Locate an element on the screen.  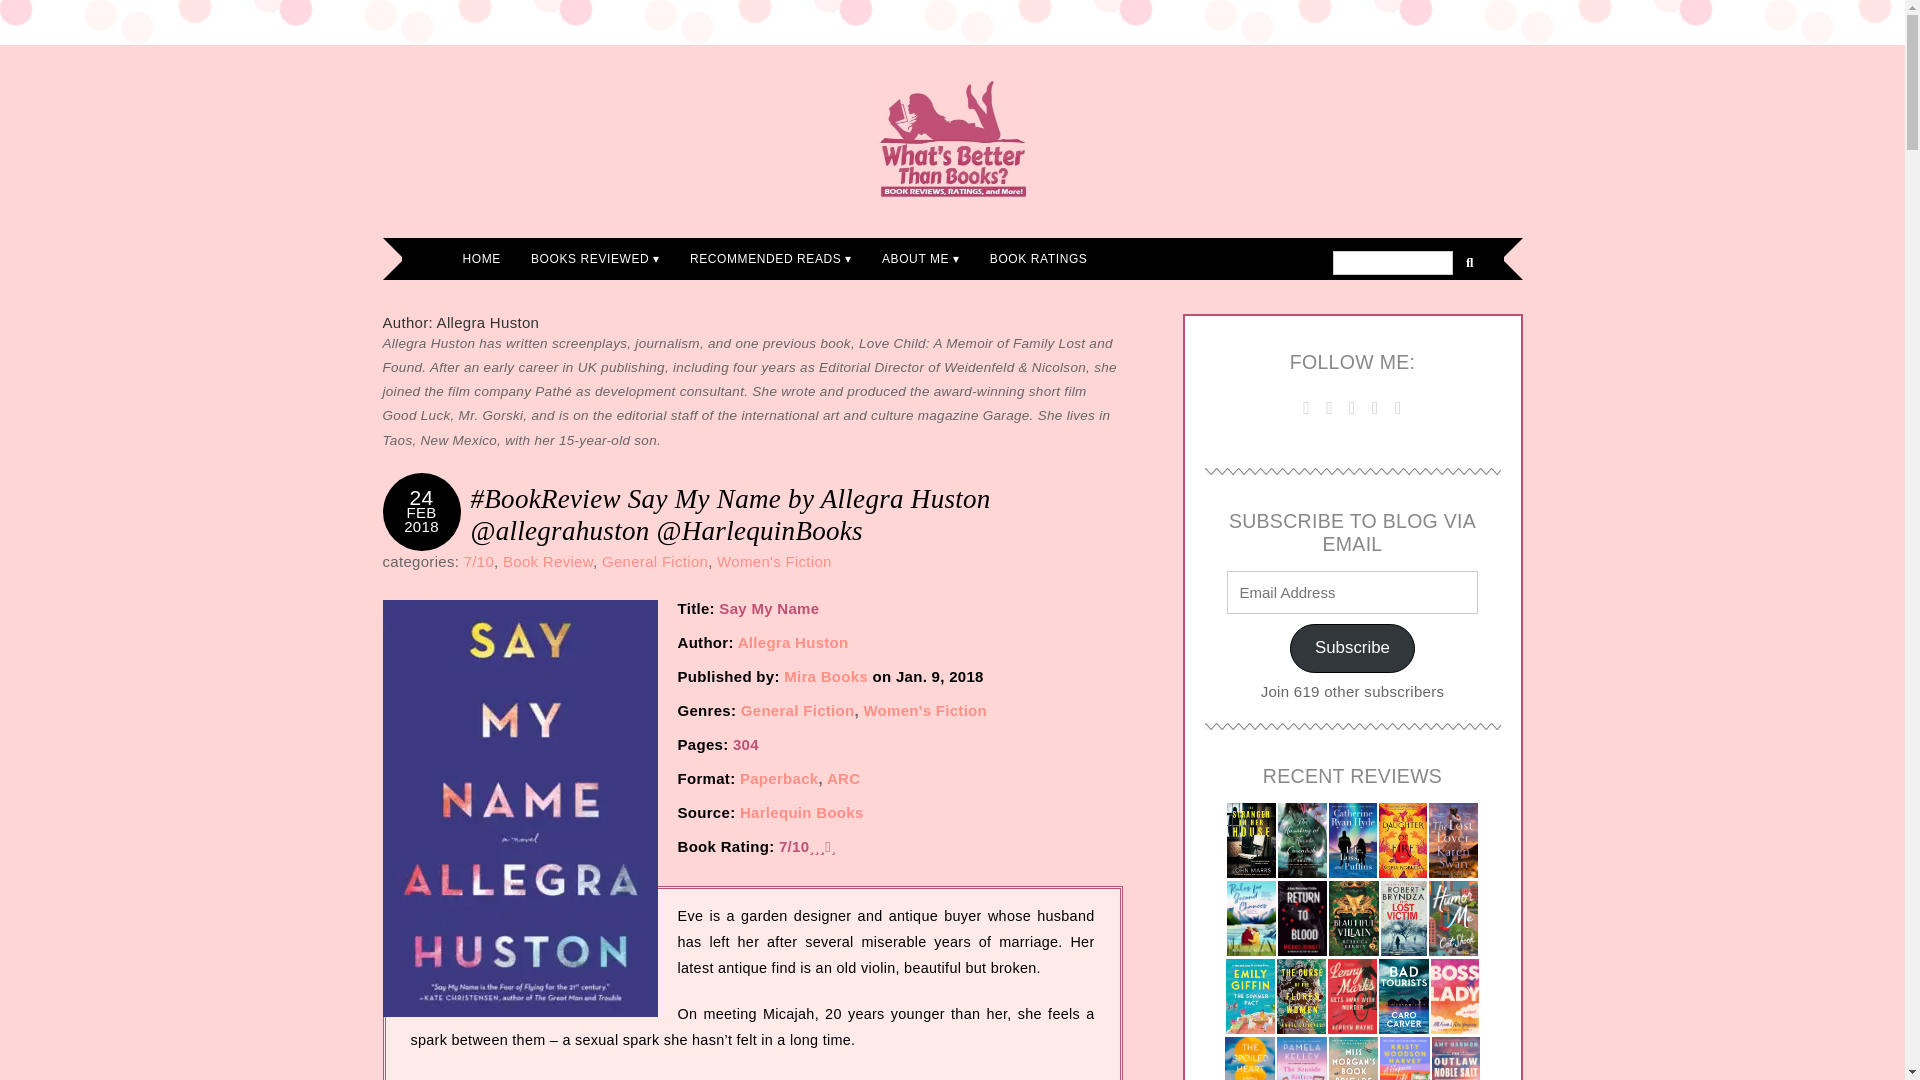
Women's Fiction is located at coordinates (924, 710).